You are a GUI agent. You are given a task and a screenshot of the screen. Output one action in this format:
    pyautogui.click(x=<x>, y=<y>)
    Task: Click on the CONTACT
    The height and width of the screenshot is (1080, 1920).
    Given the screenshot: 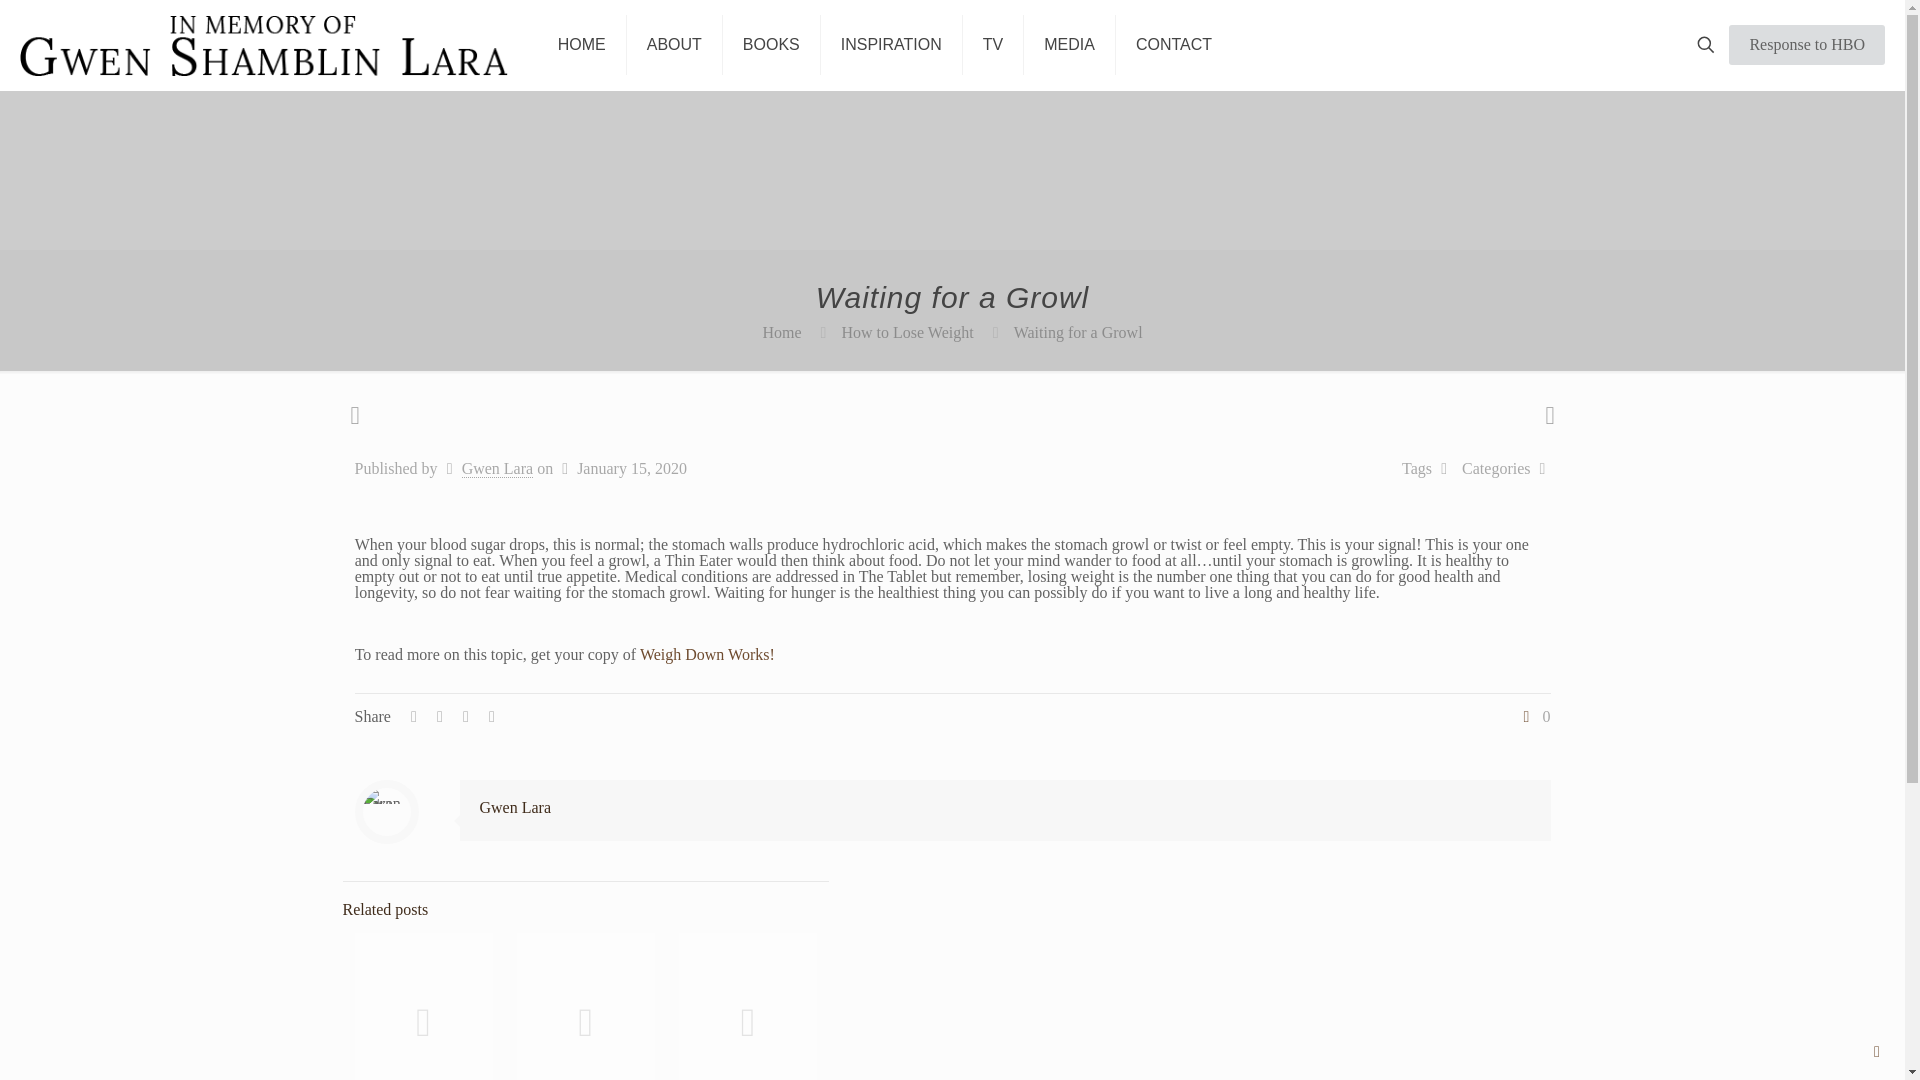 What is the action you would take?
    pyautogui.click(x=1174, y=44)
    